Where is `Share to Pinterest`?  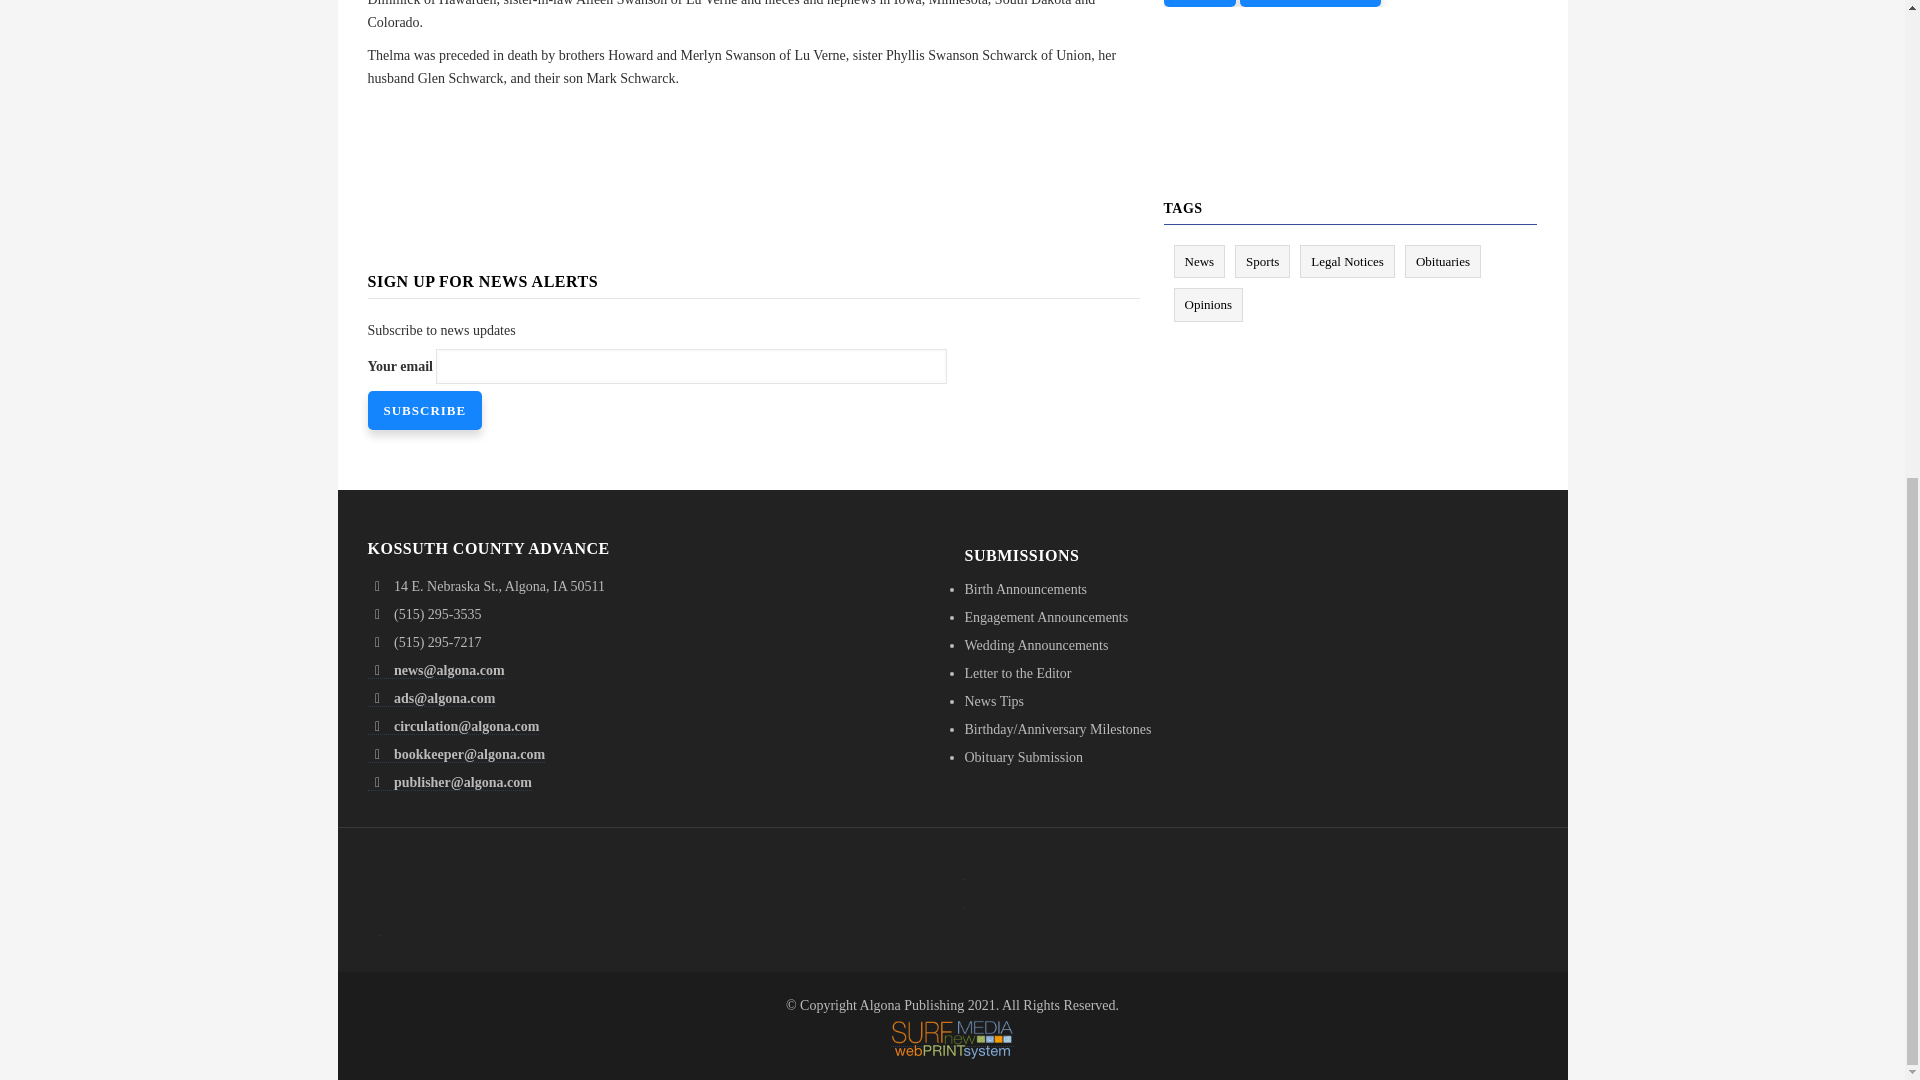
Share to Pinterest is located at coordinates (740, 128).